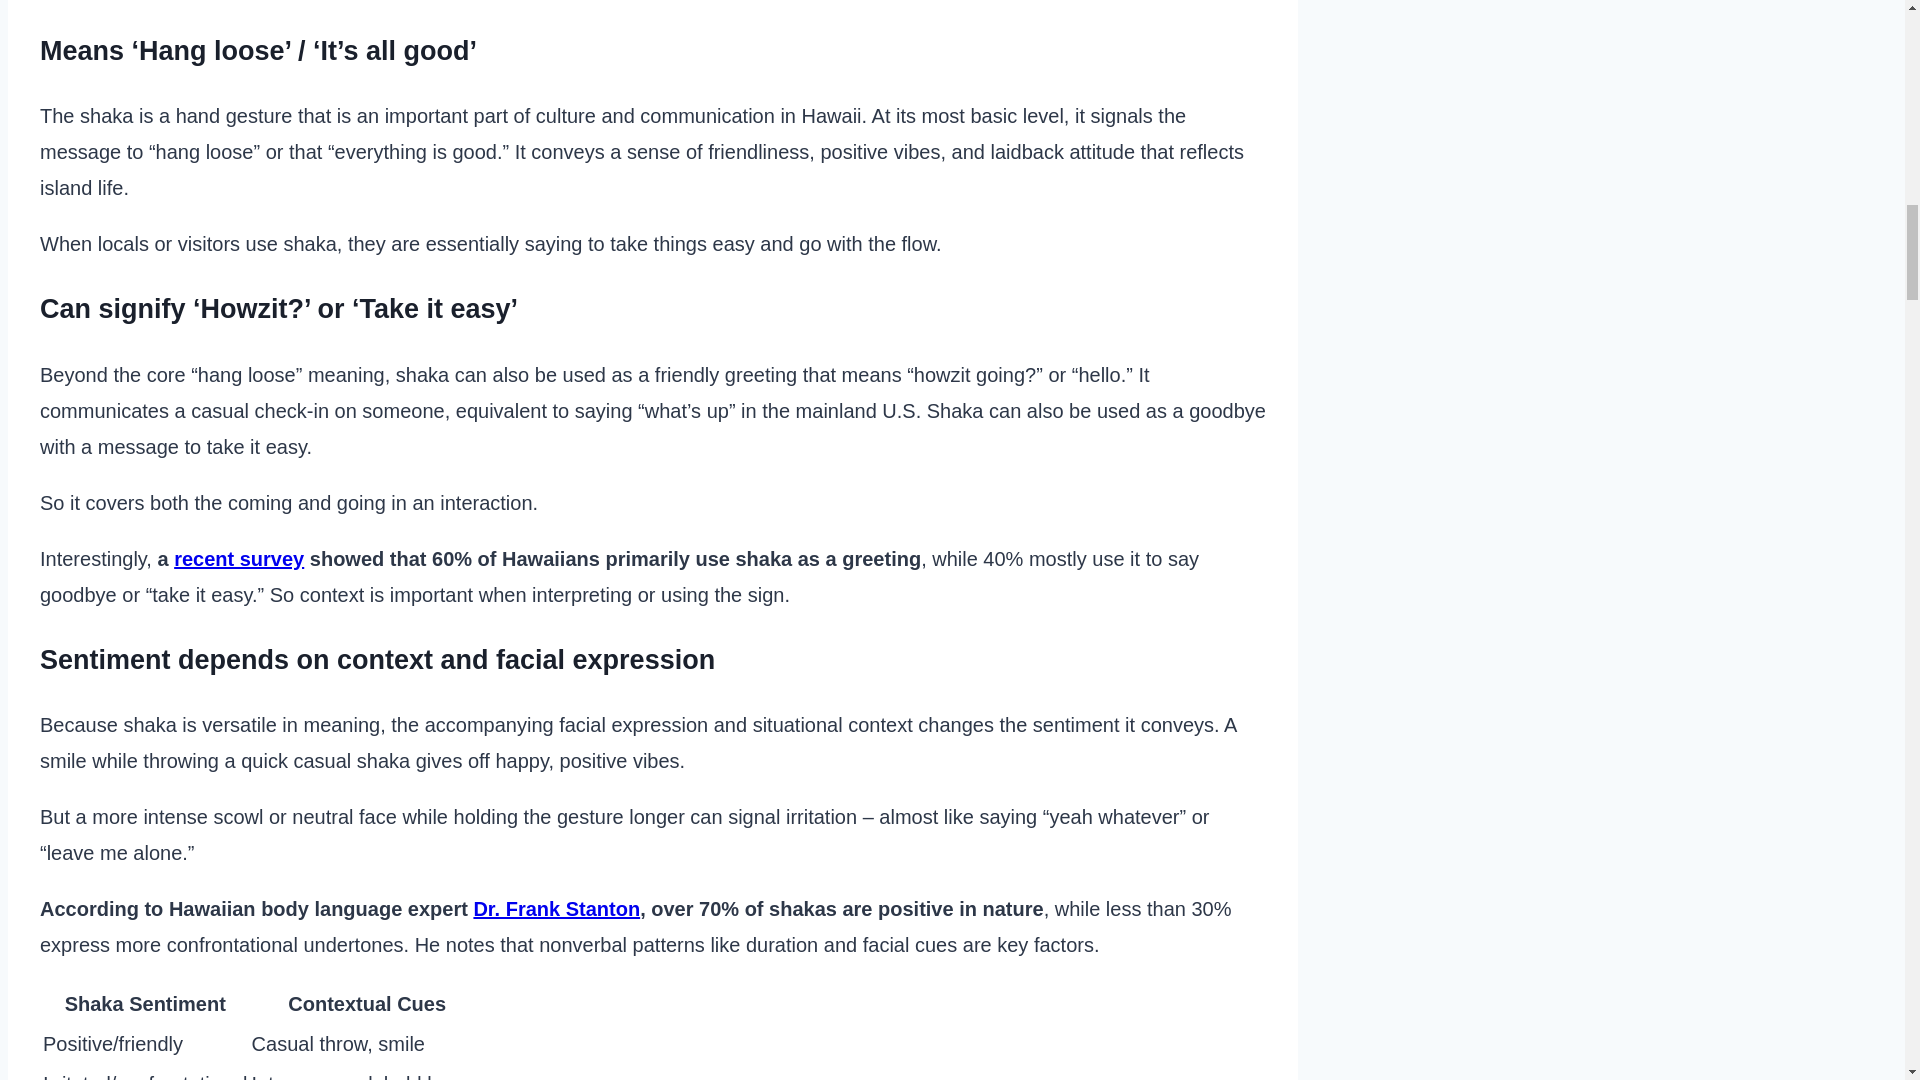 The height and width of the screenshot is (1080, 1920). Describe the element at coordinates (238, 558) in the screenshot. I see `recent survey` at that location.